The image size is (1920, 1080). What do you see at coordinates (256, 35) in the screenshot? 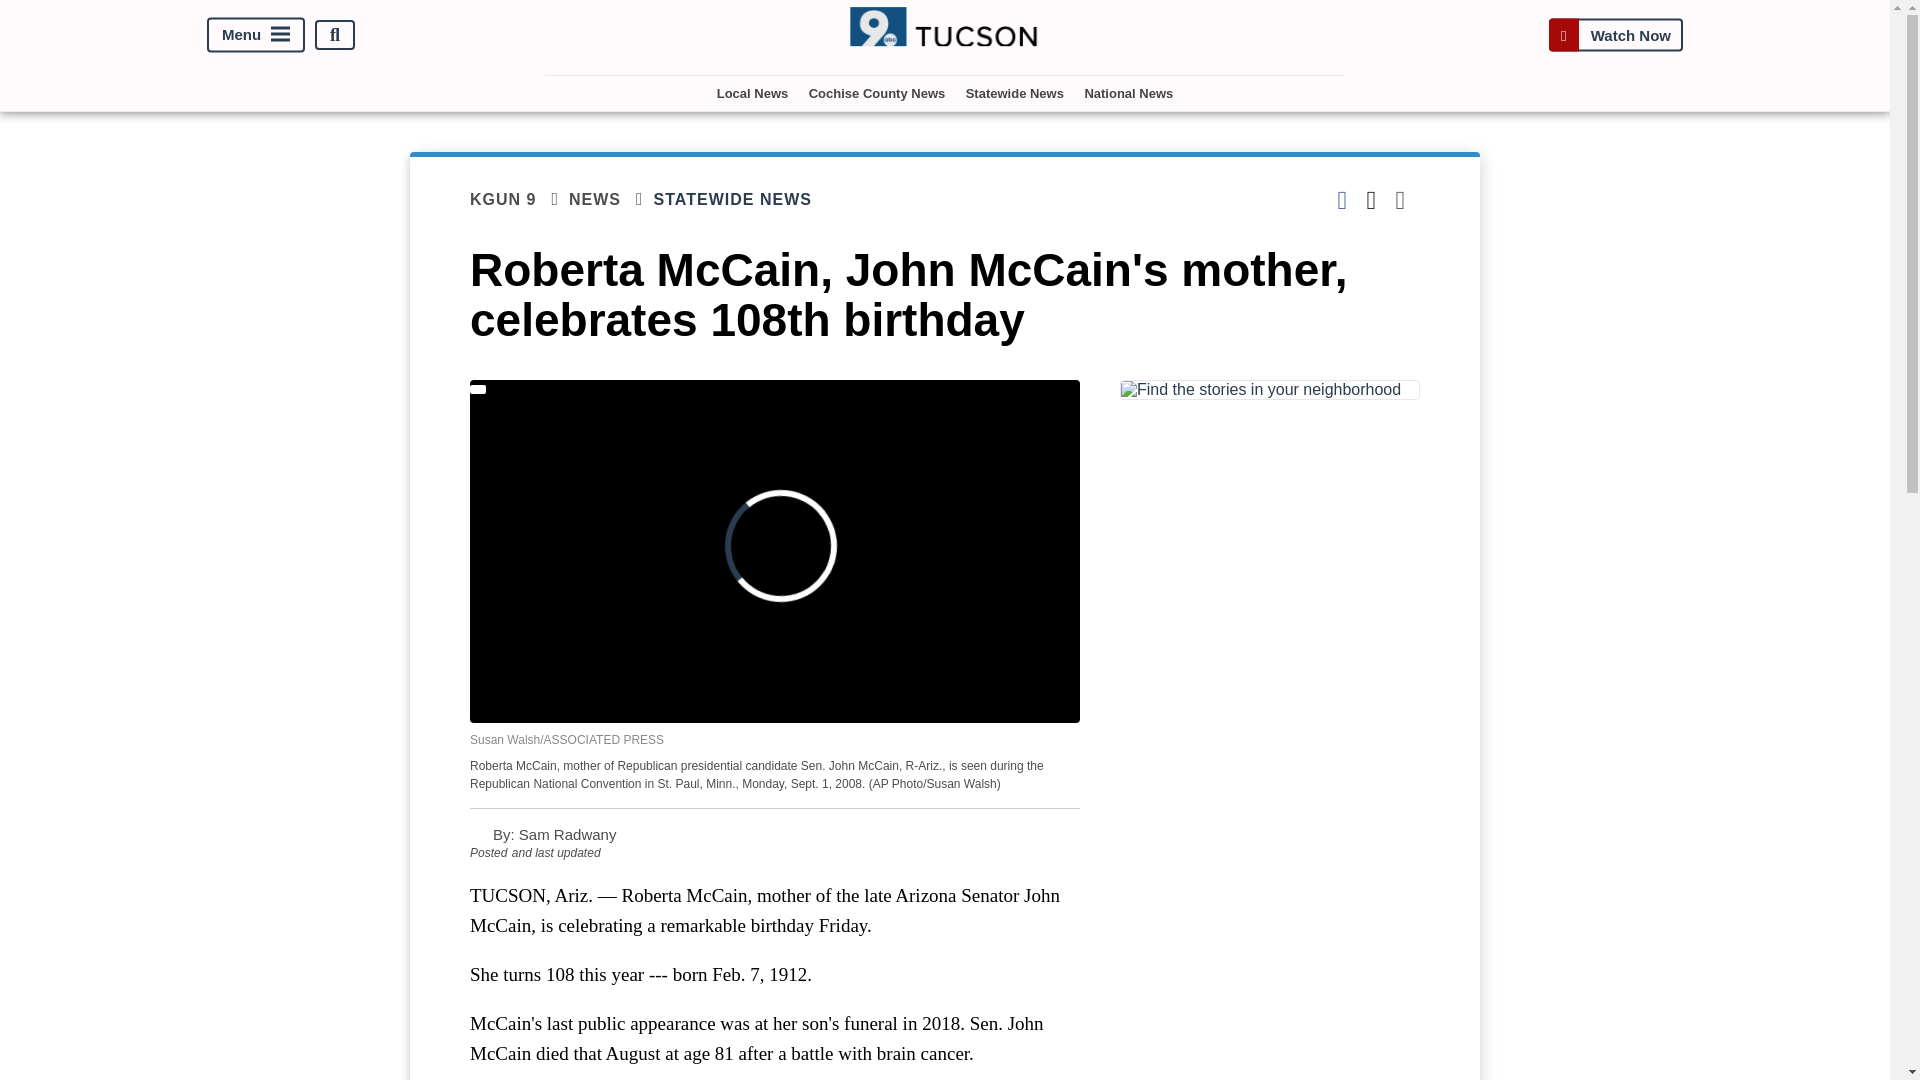
I see `Menu` at bounding box center [256, 35].